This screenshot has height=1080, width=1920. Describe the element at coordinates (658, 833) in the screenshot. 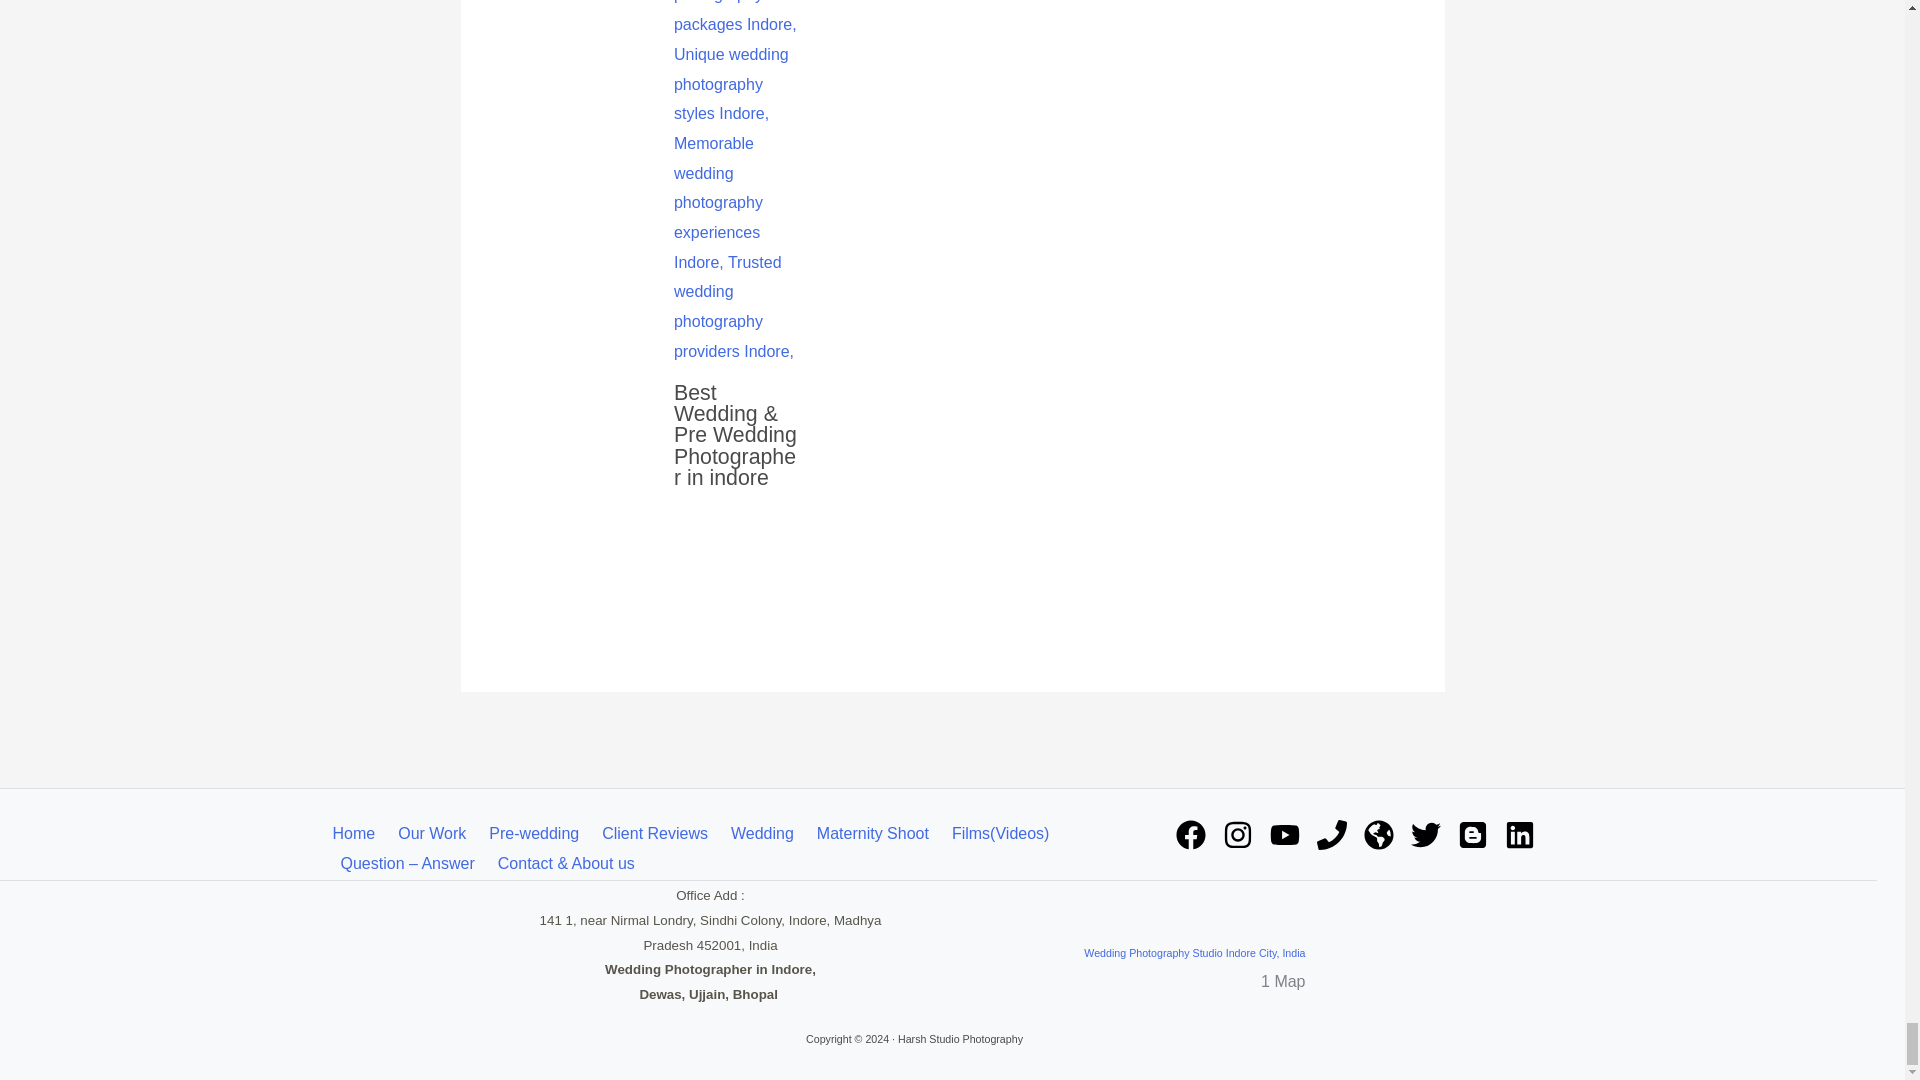

I see `Client Reviews` at that location.